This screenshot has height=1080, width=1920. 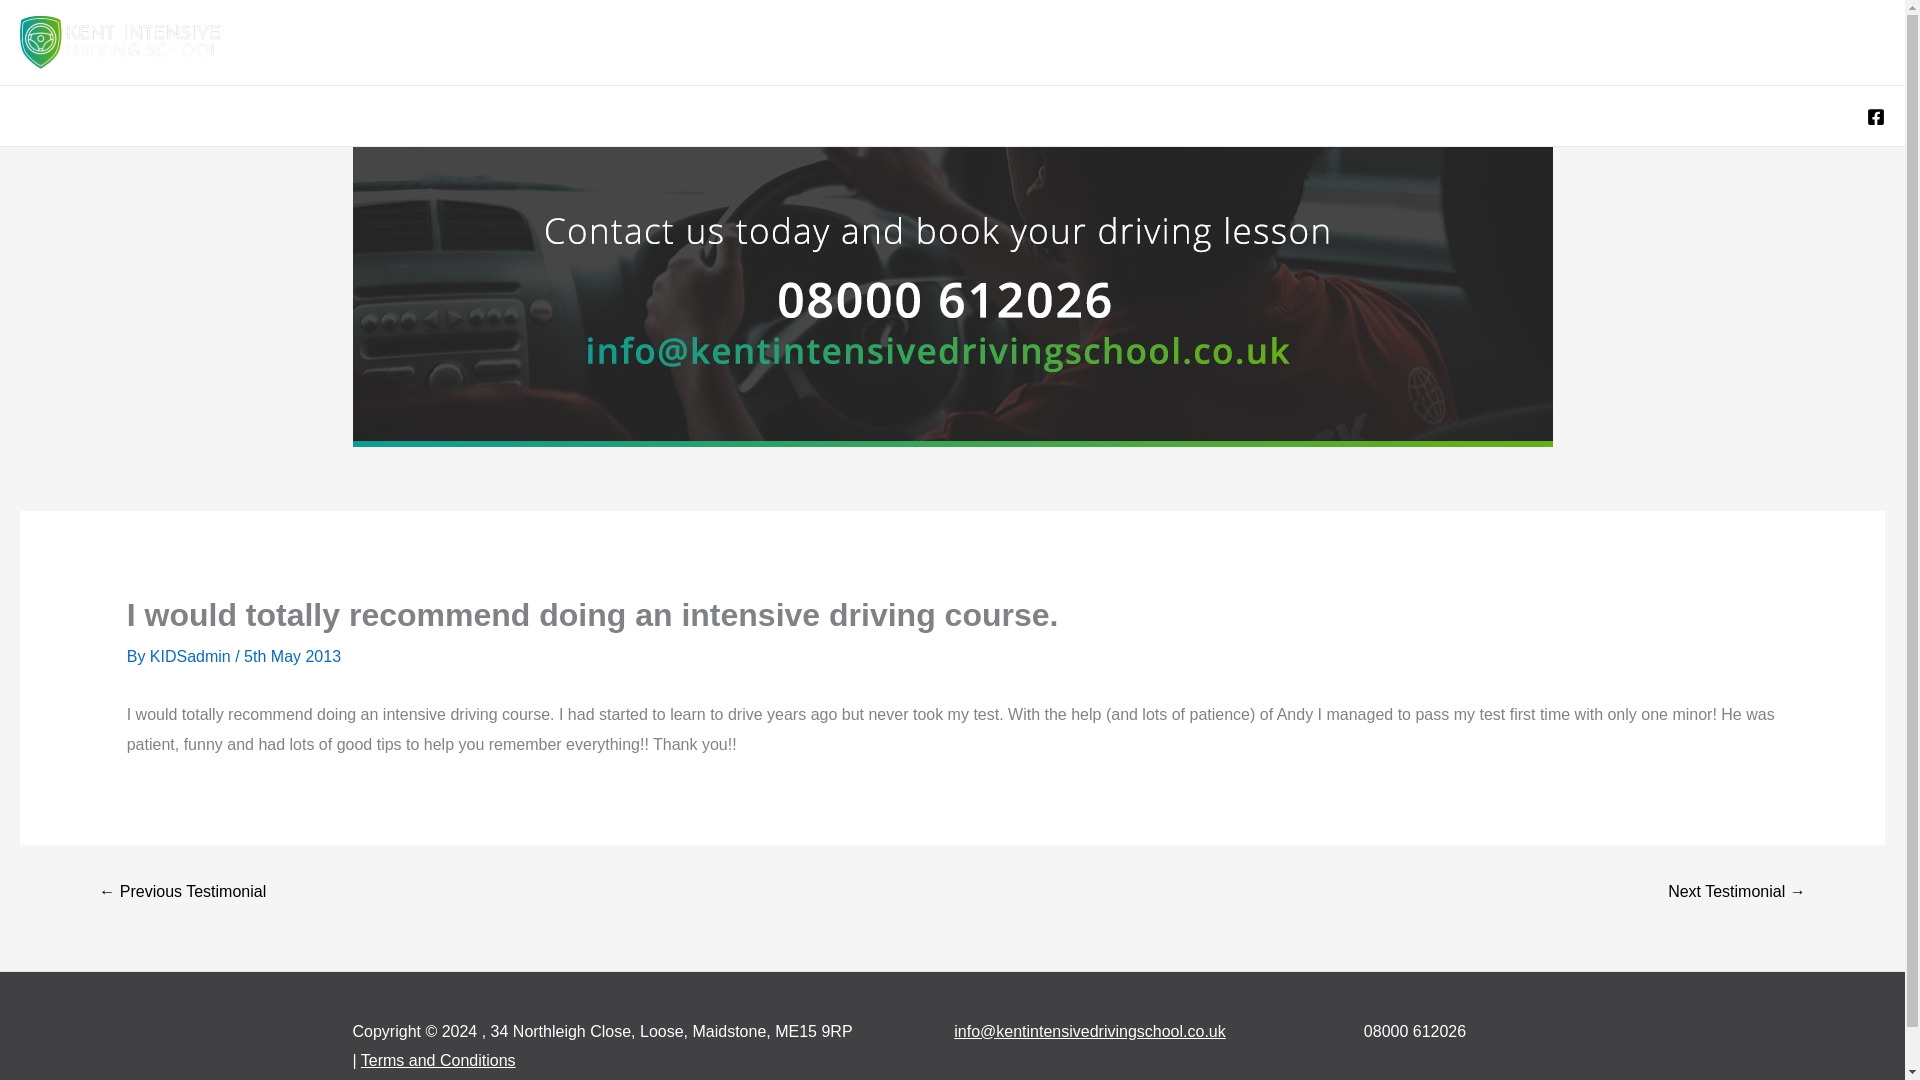 I want to click on View all posts by KIDSadmin, so click(x=192, y=656).